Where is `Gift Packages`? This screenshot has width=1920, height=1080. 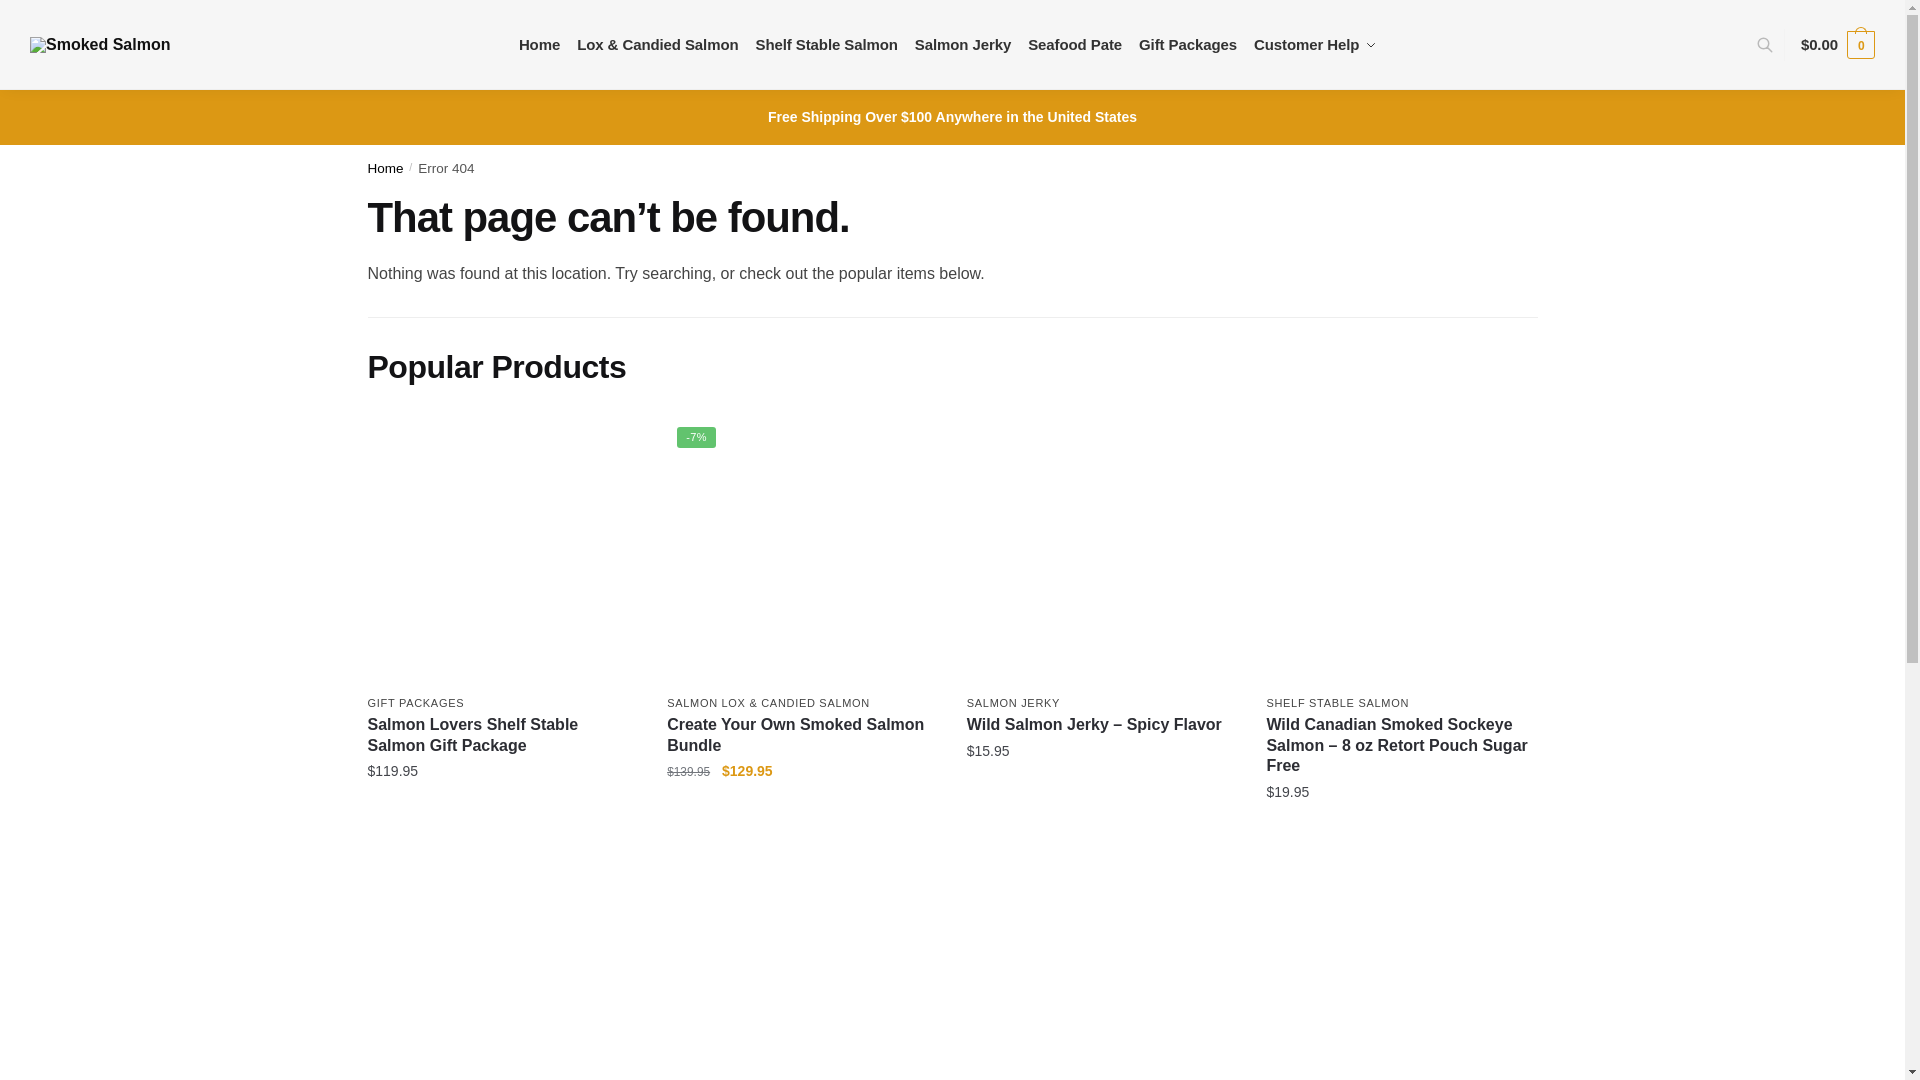
Gift Packages is located at coordinates (1187, 44).